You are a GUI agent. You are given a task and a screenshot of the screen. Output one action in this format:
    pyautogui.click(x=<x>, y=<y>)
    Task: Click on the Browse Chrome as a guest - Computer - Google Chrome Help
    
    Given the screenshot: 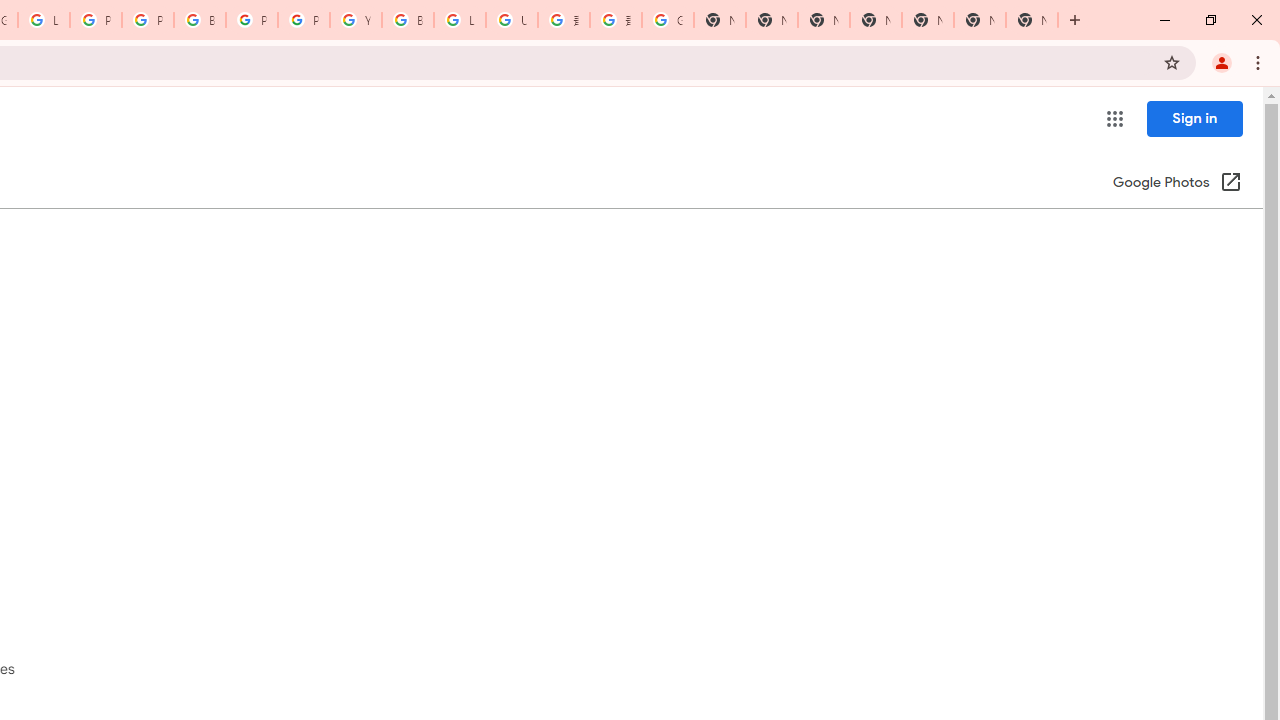 What is the action you would take?
    pyautogui.click(x=407, y=20)
    